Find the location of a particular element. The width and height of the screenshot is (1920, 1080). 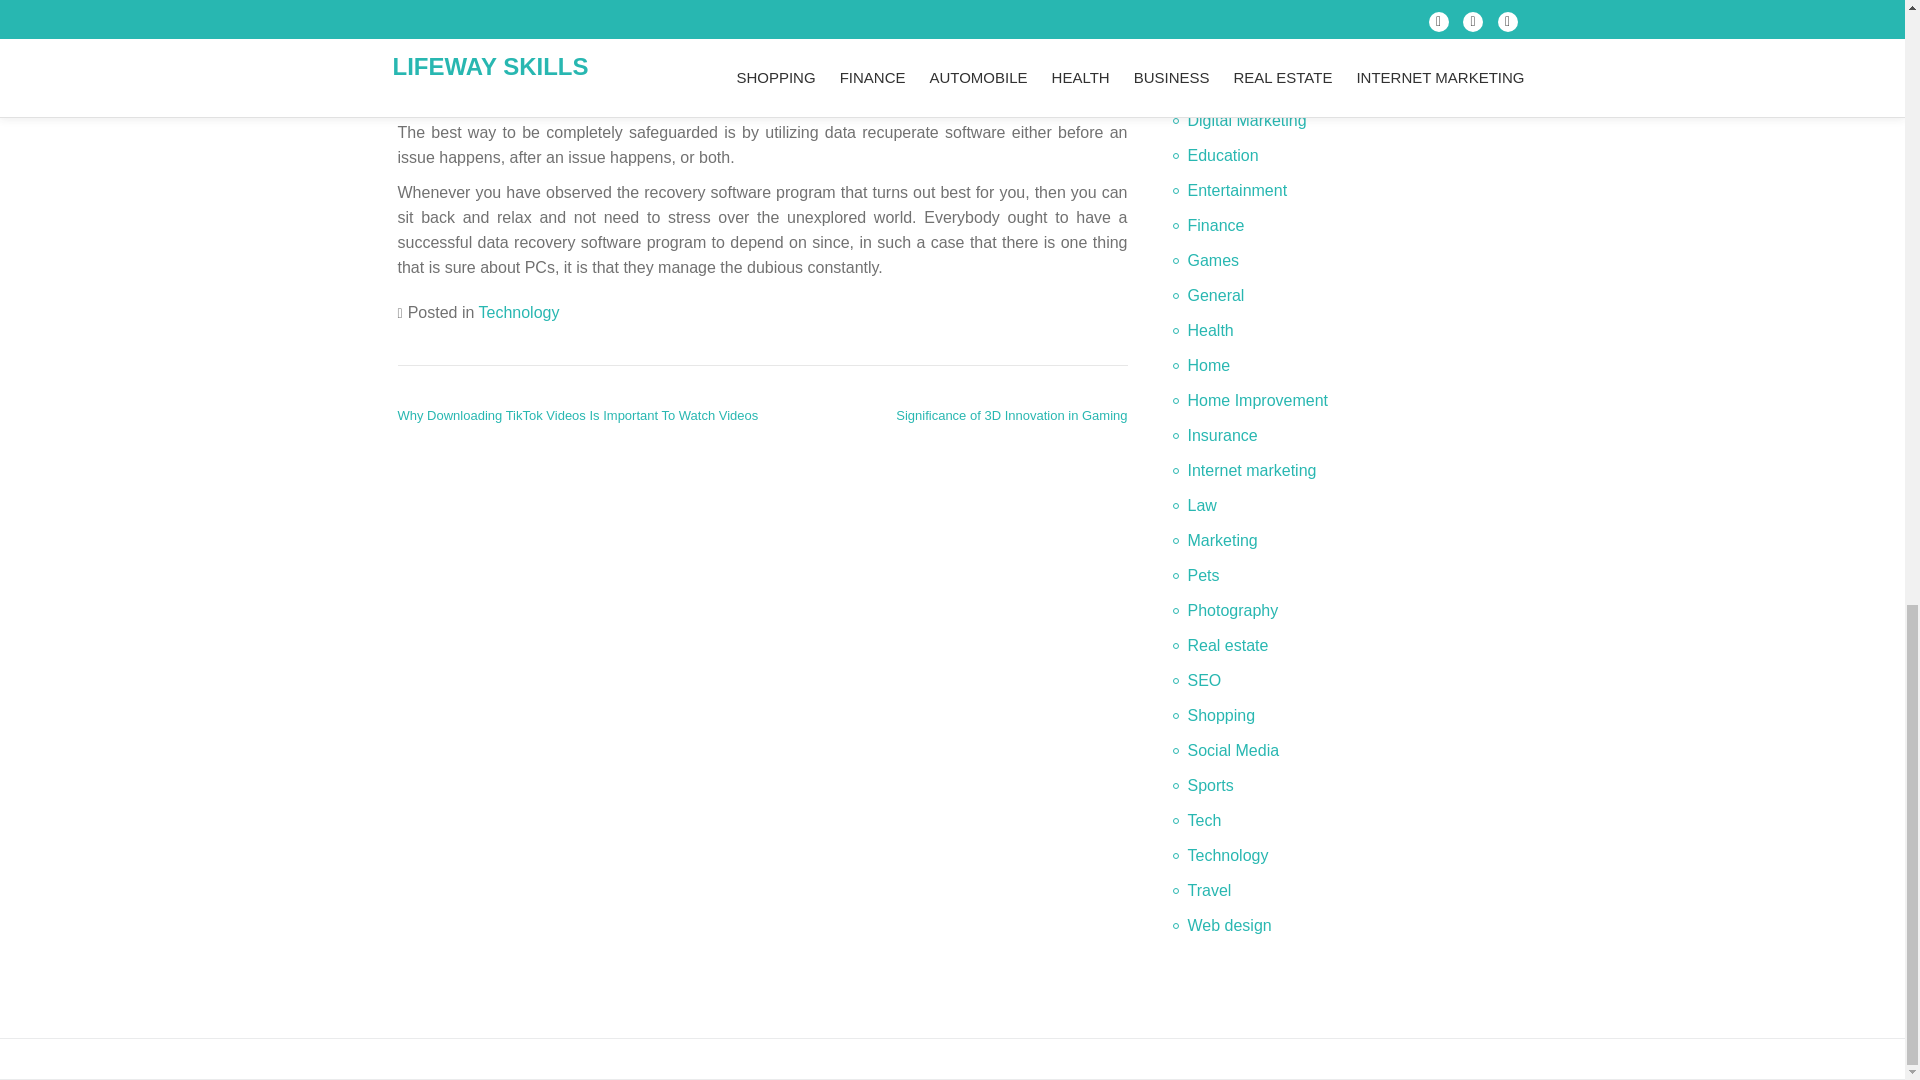

Technology is located at coordinates (518, 312).